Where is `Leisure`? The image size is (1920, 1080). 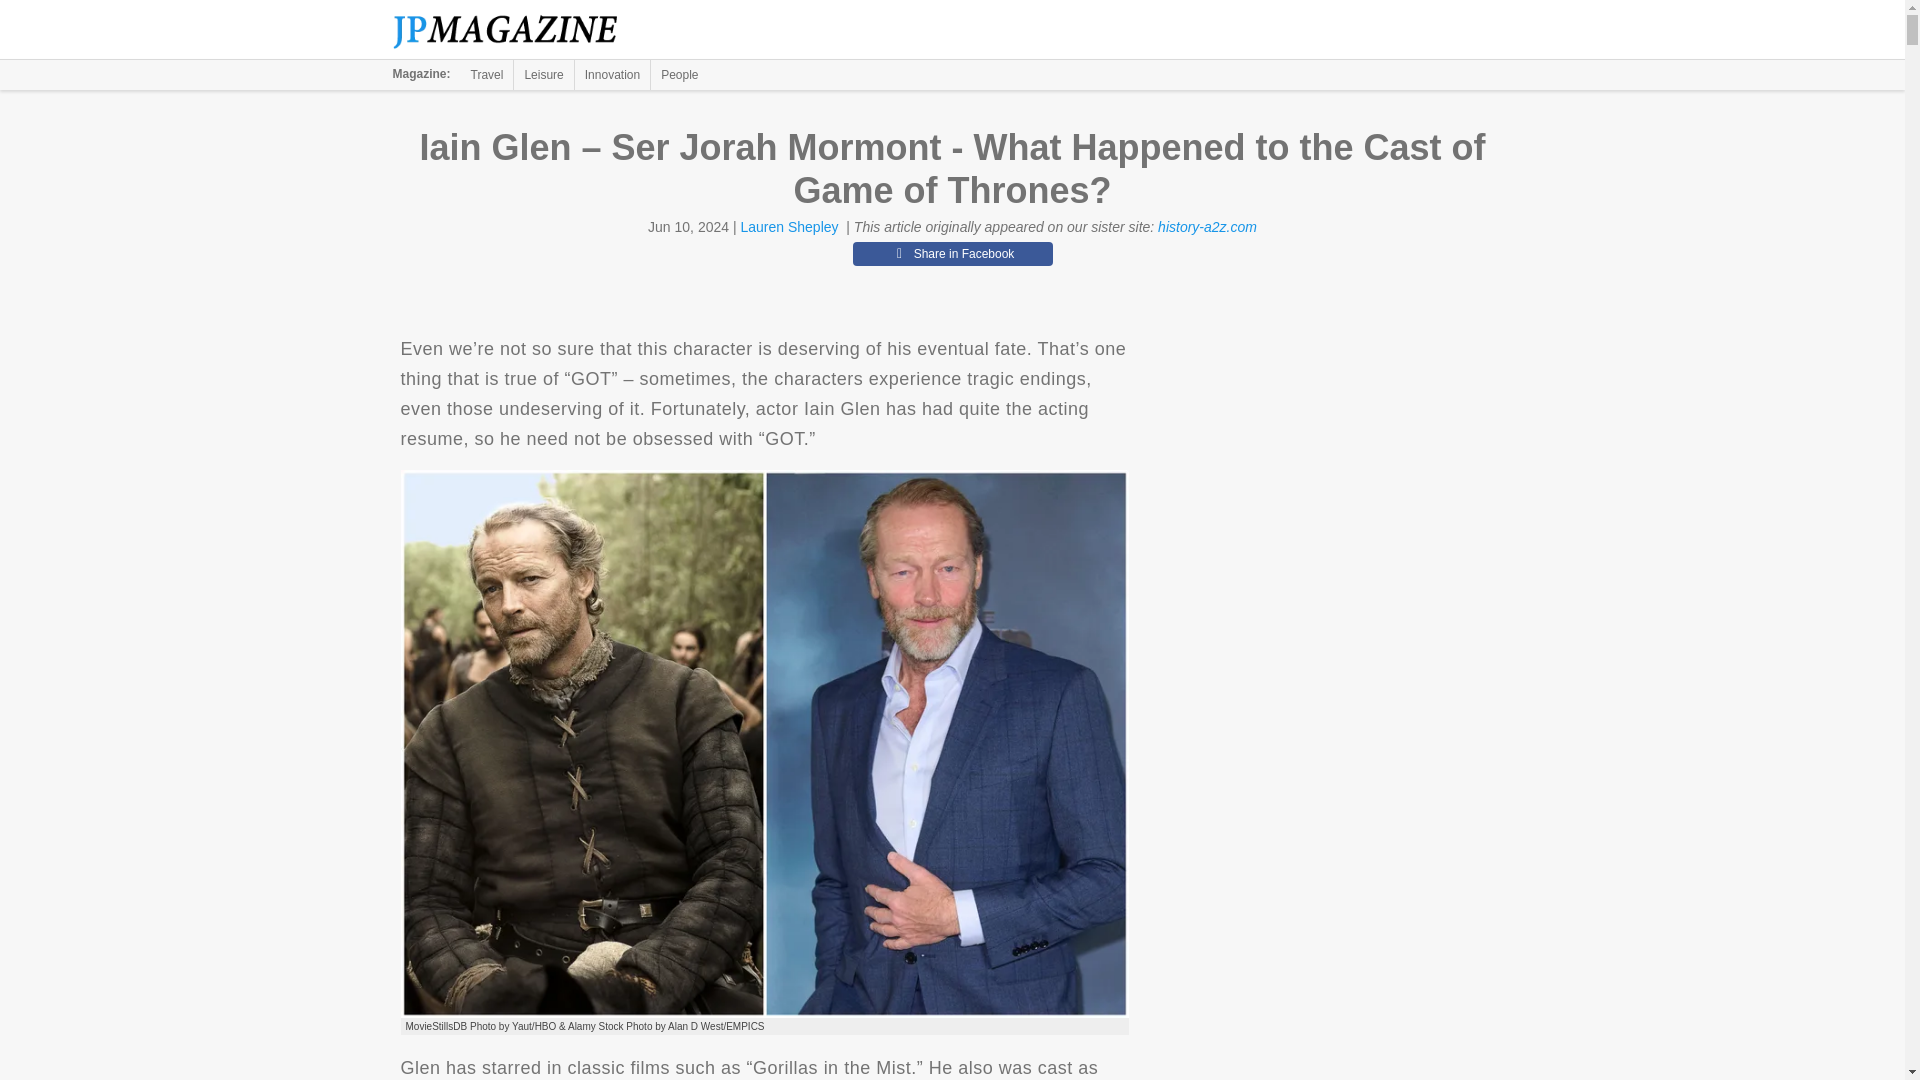 Leisure is located at coordinates (543, 74).